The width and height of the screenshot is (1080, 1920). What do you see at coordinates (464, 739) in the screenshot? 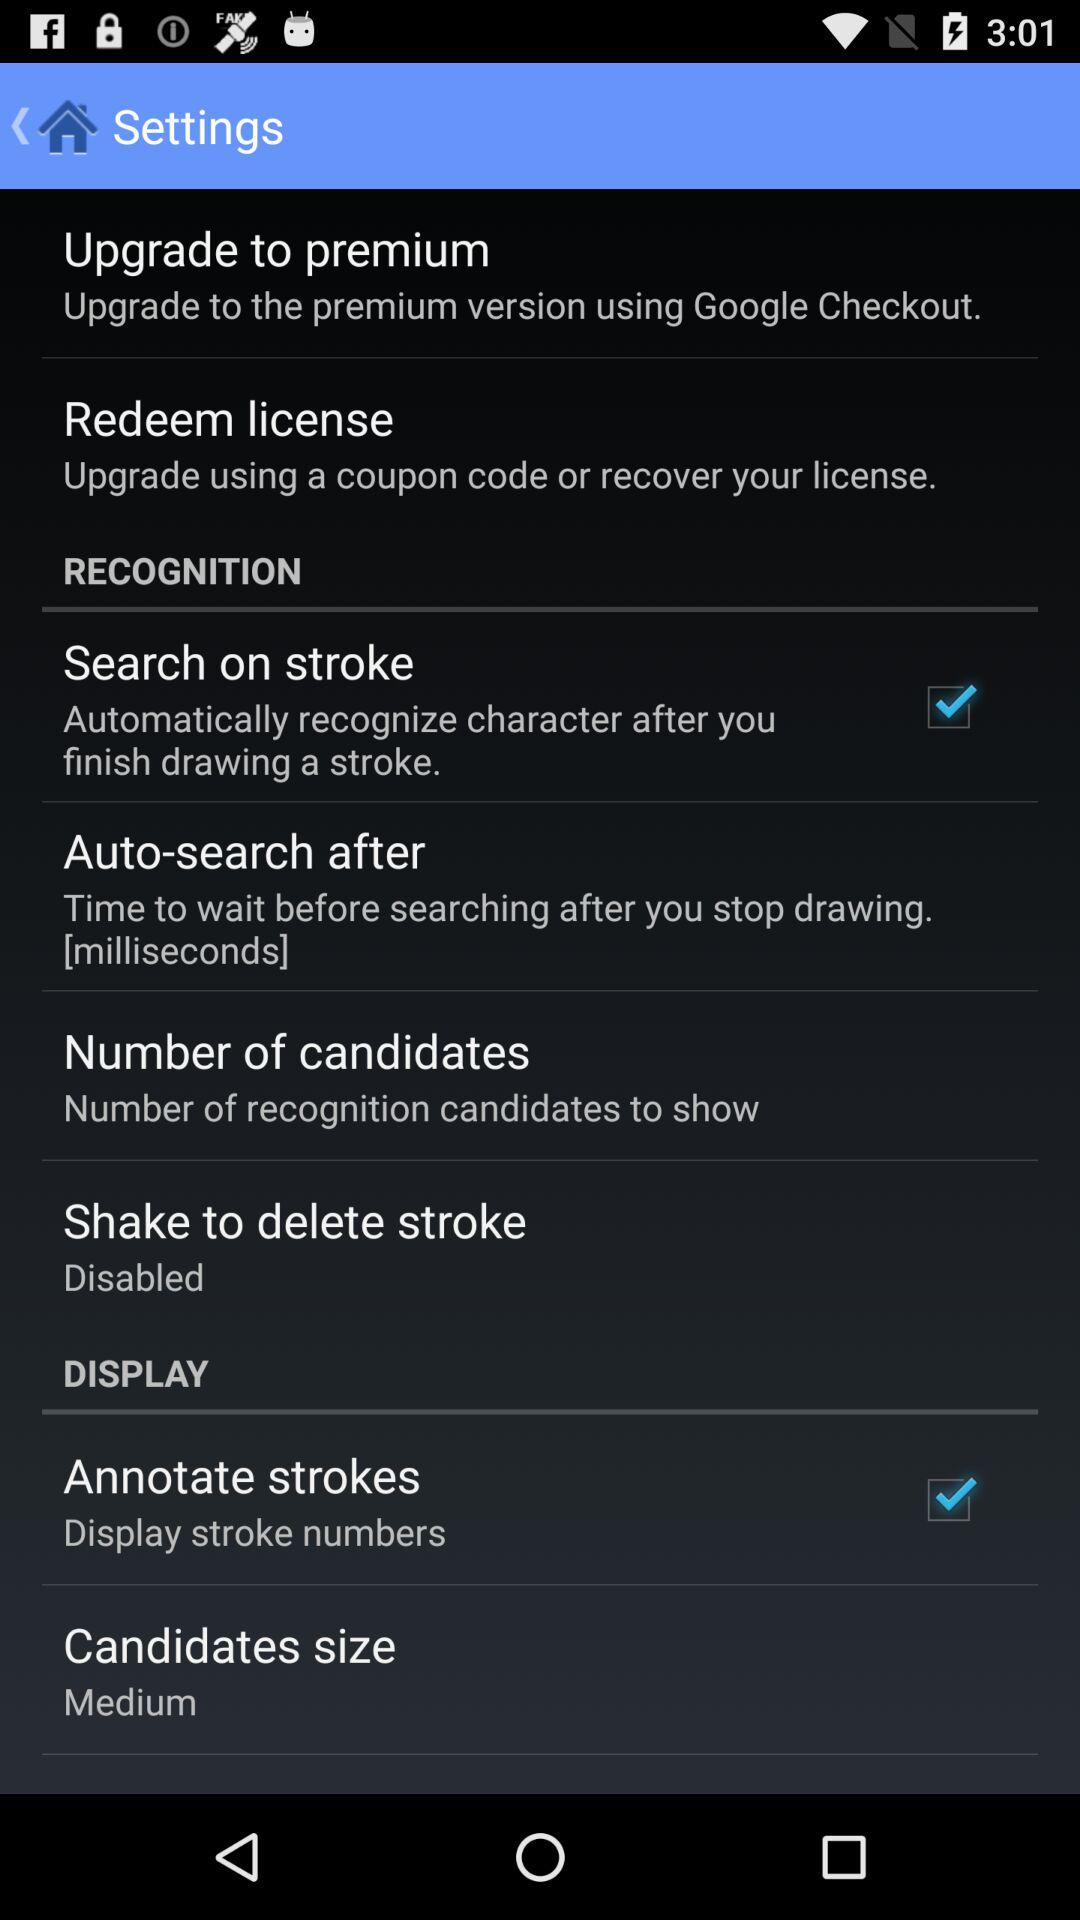
I see `press the item above the auto-search after` at bounding box center [464, 739].